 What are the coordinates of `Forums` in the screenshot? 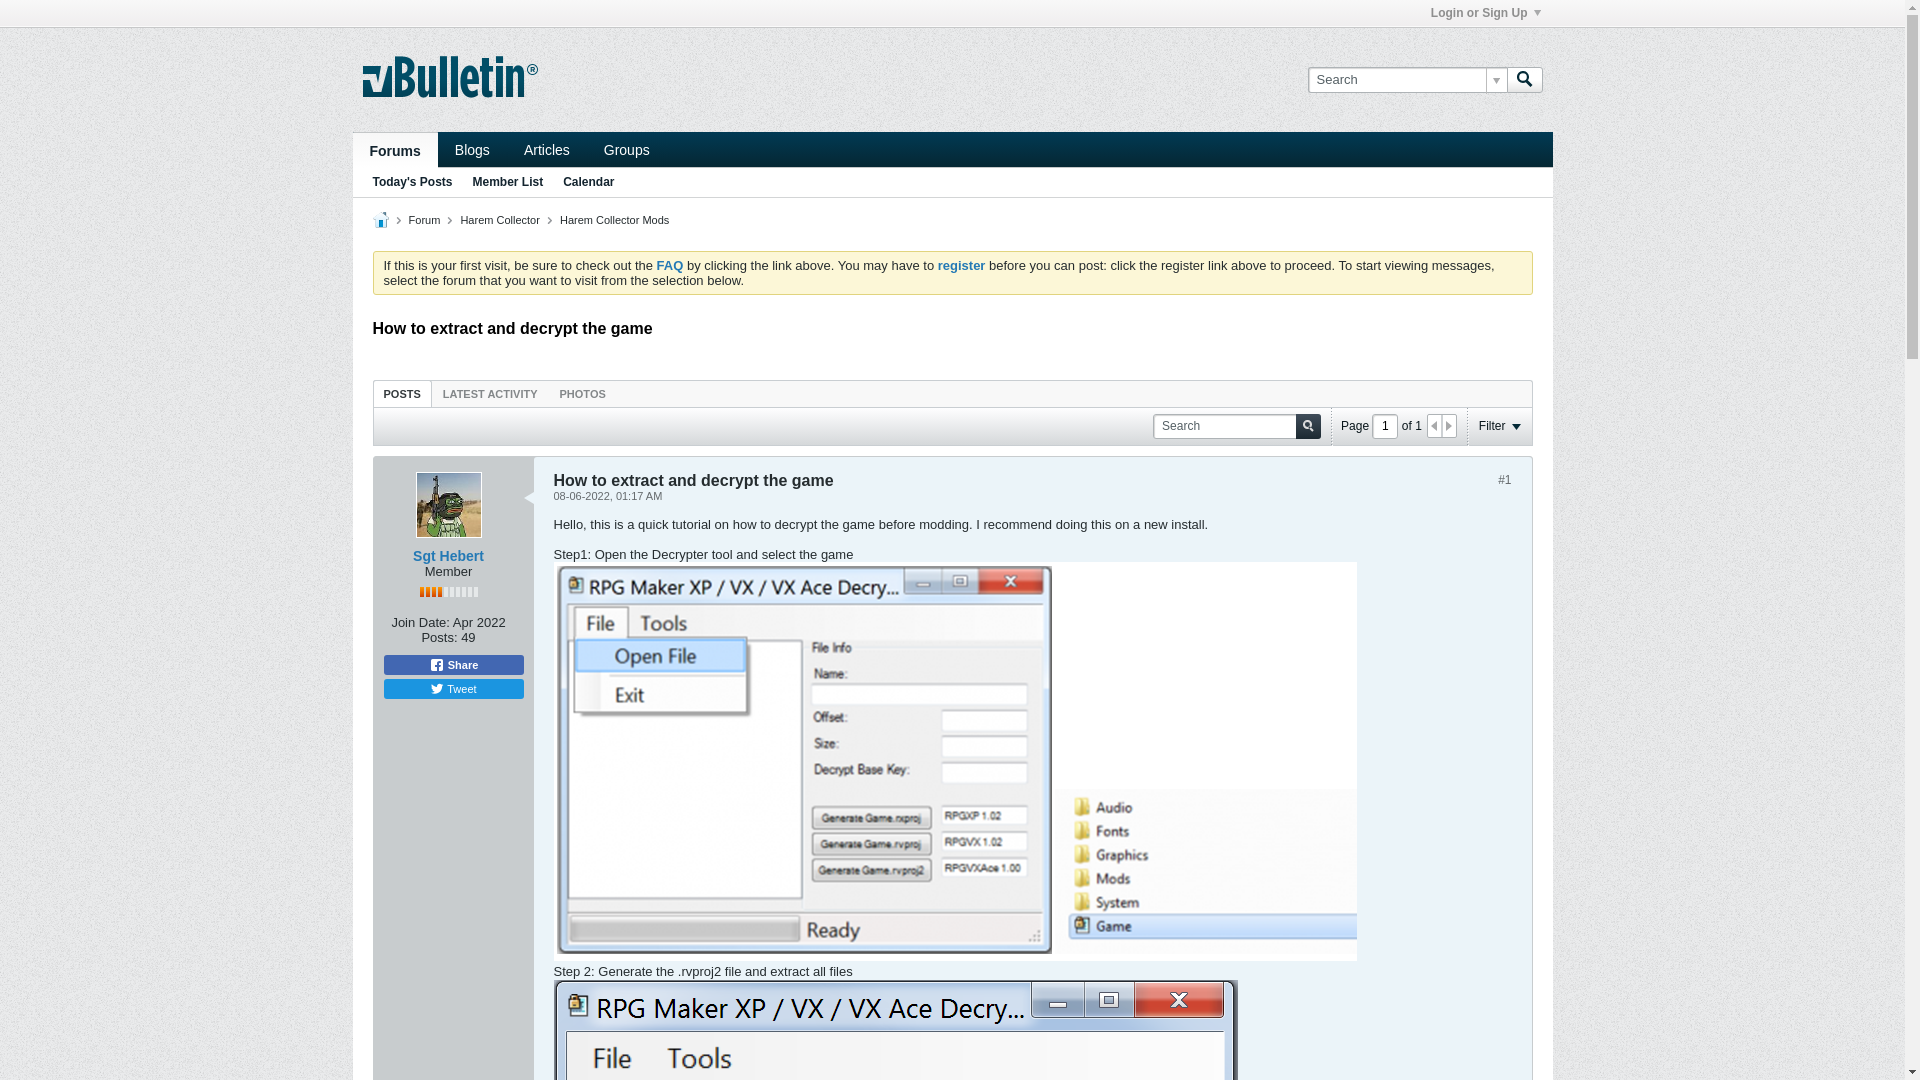 It's located at (394, 150).